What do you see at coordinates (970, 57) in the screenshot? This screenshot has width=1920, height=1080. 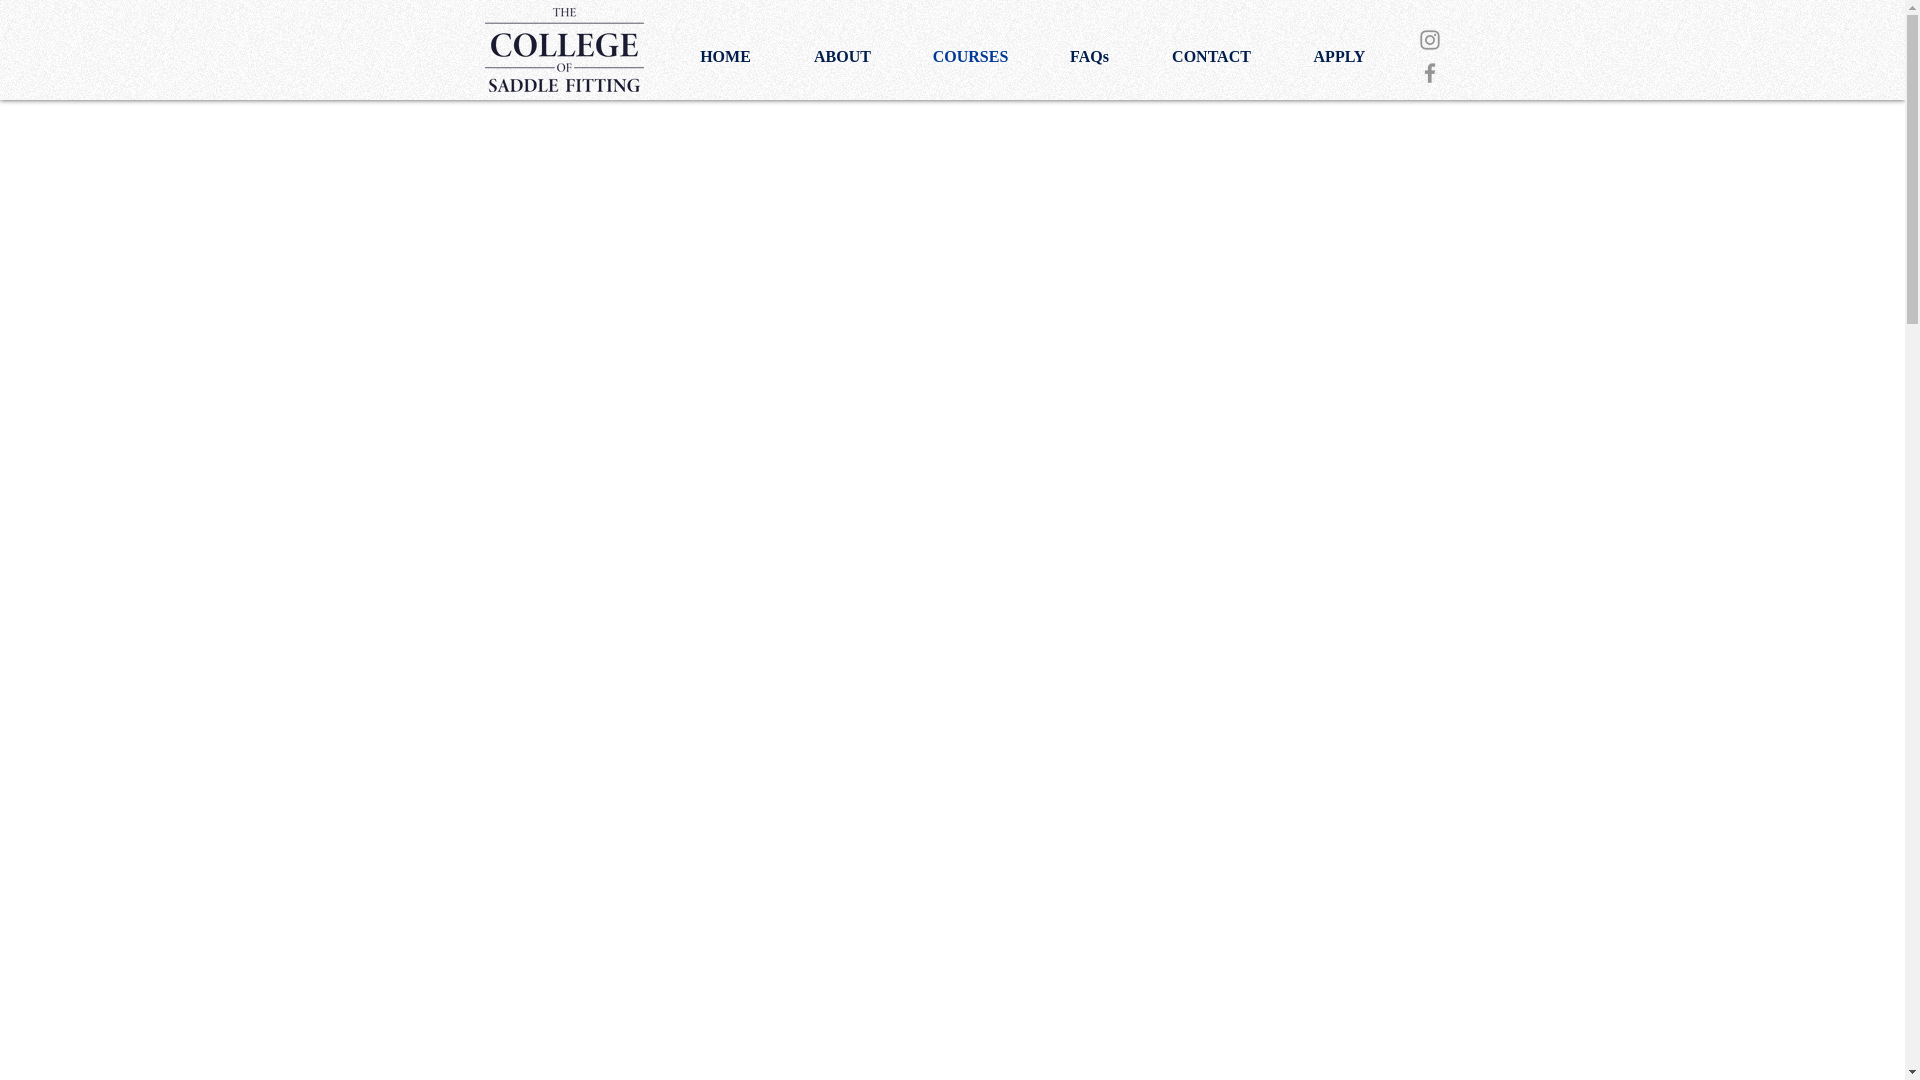 I see `COURSES` at bounding box center [970, 57].